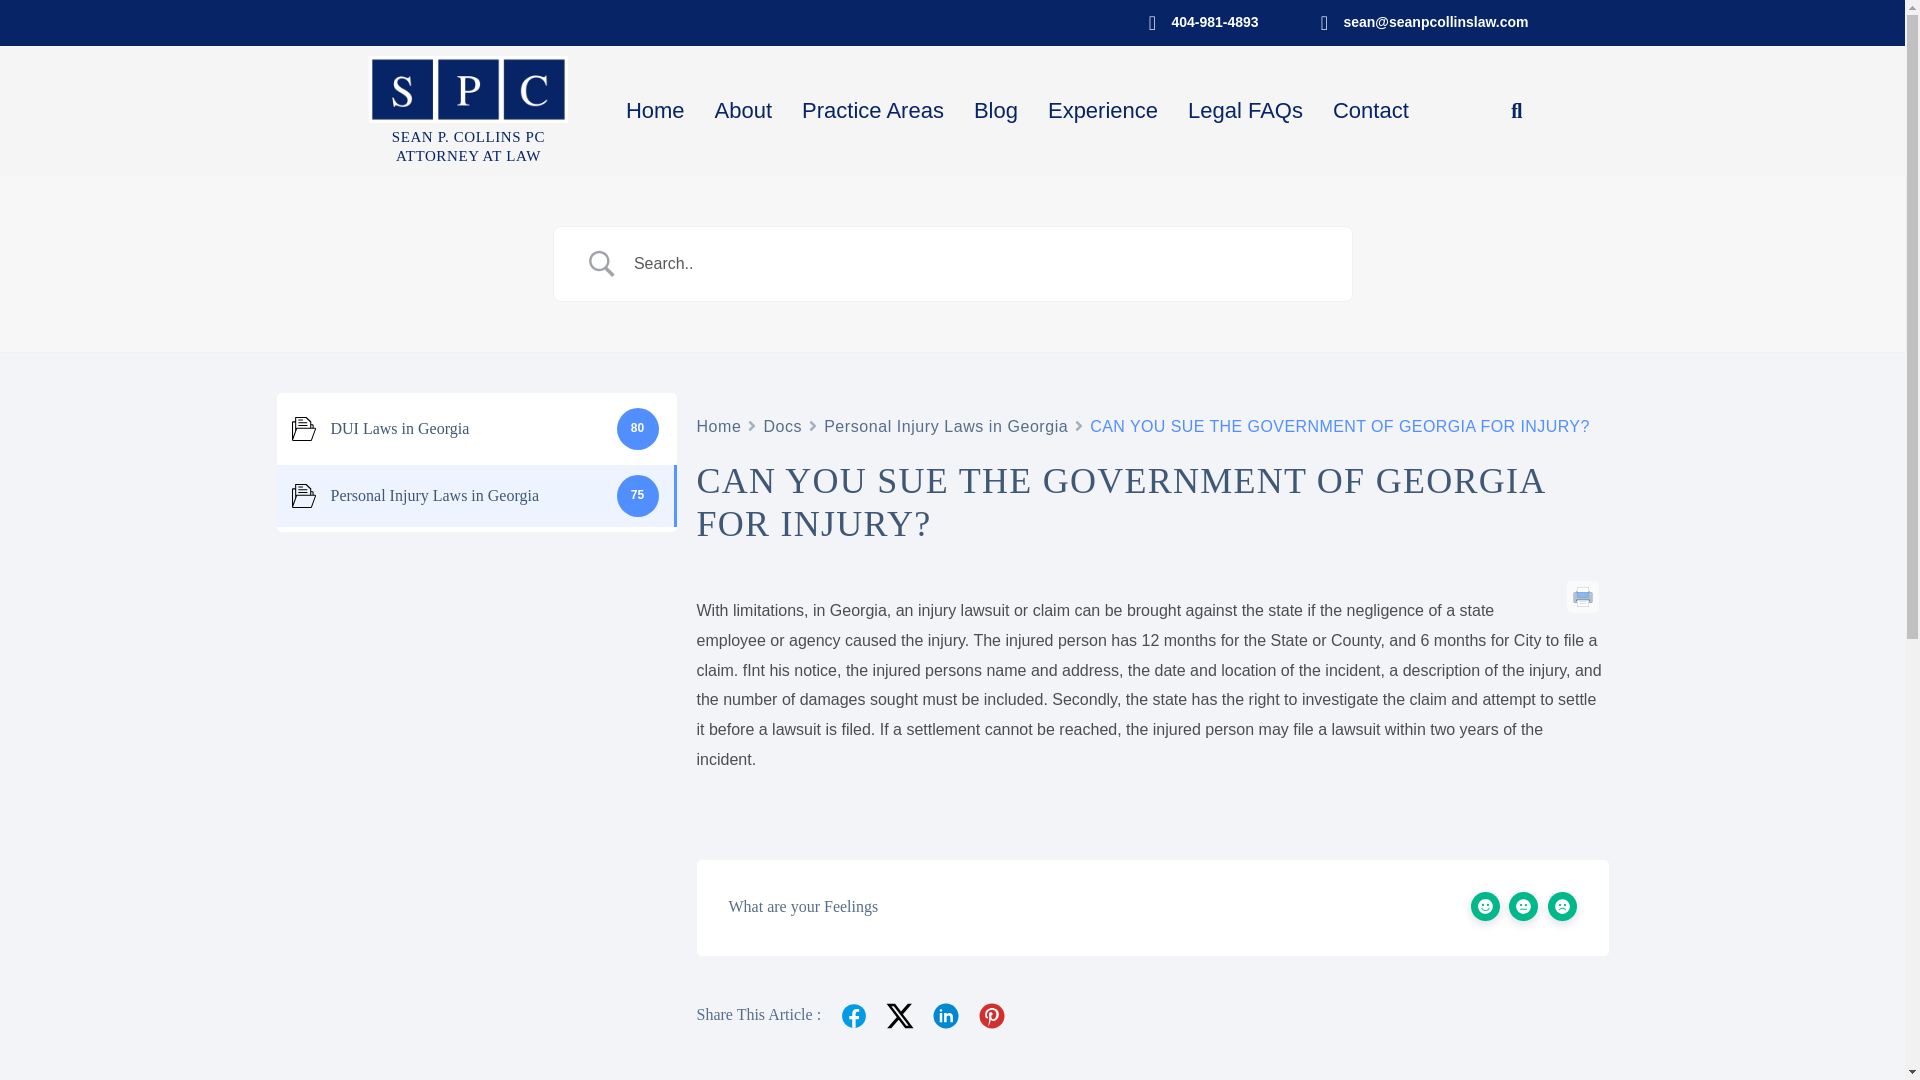 This screenshot has height=1080, width=1920. What do you see at coordinates (744, 111) in the screenshot?
I see `Search` at bounding box center [744, 111].